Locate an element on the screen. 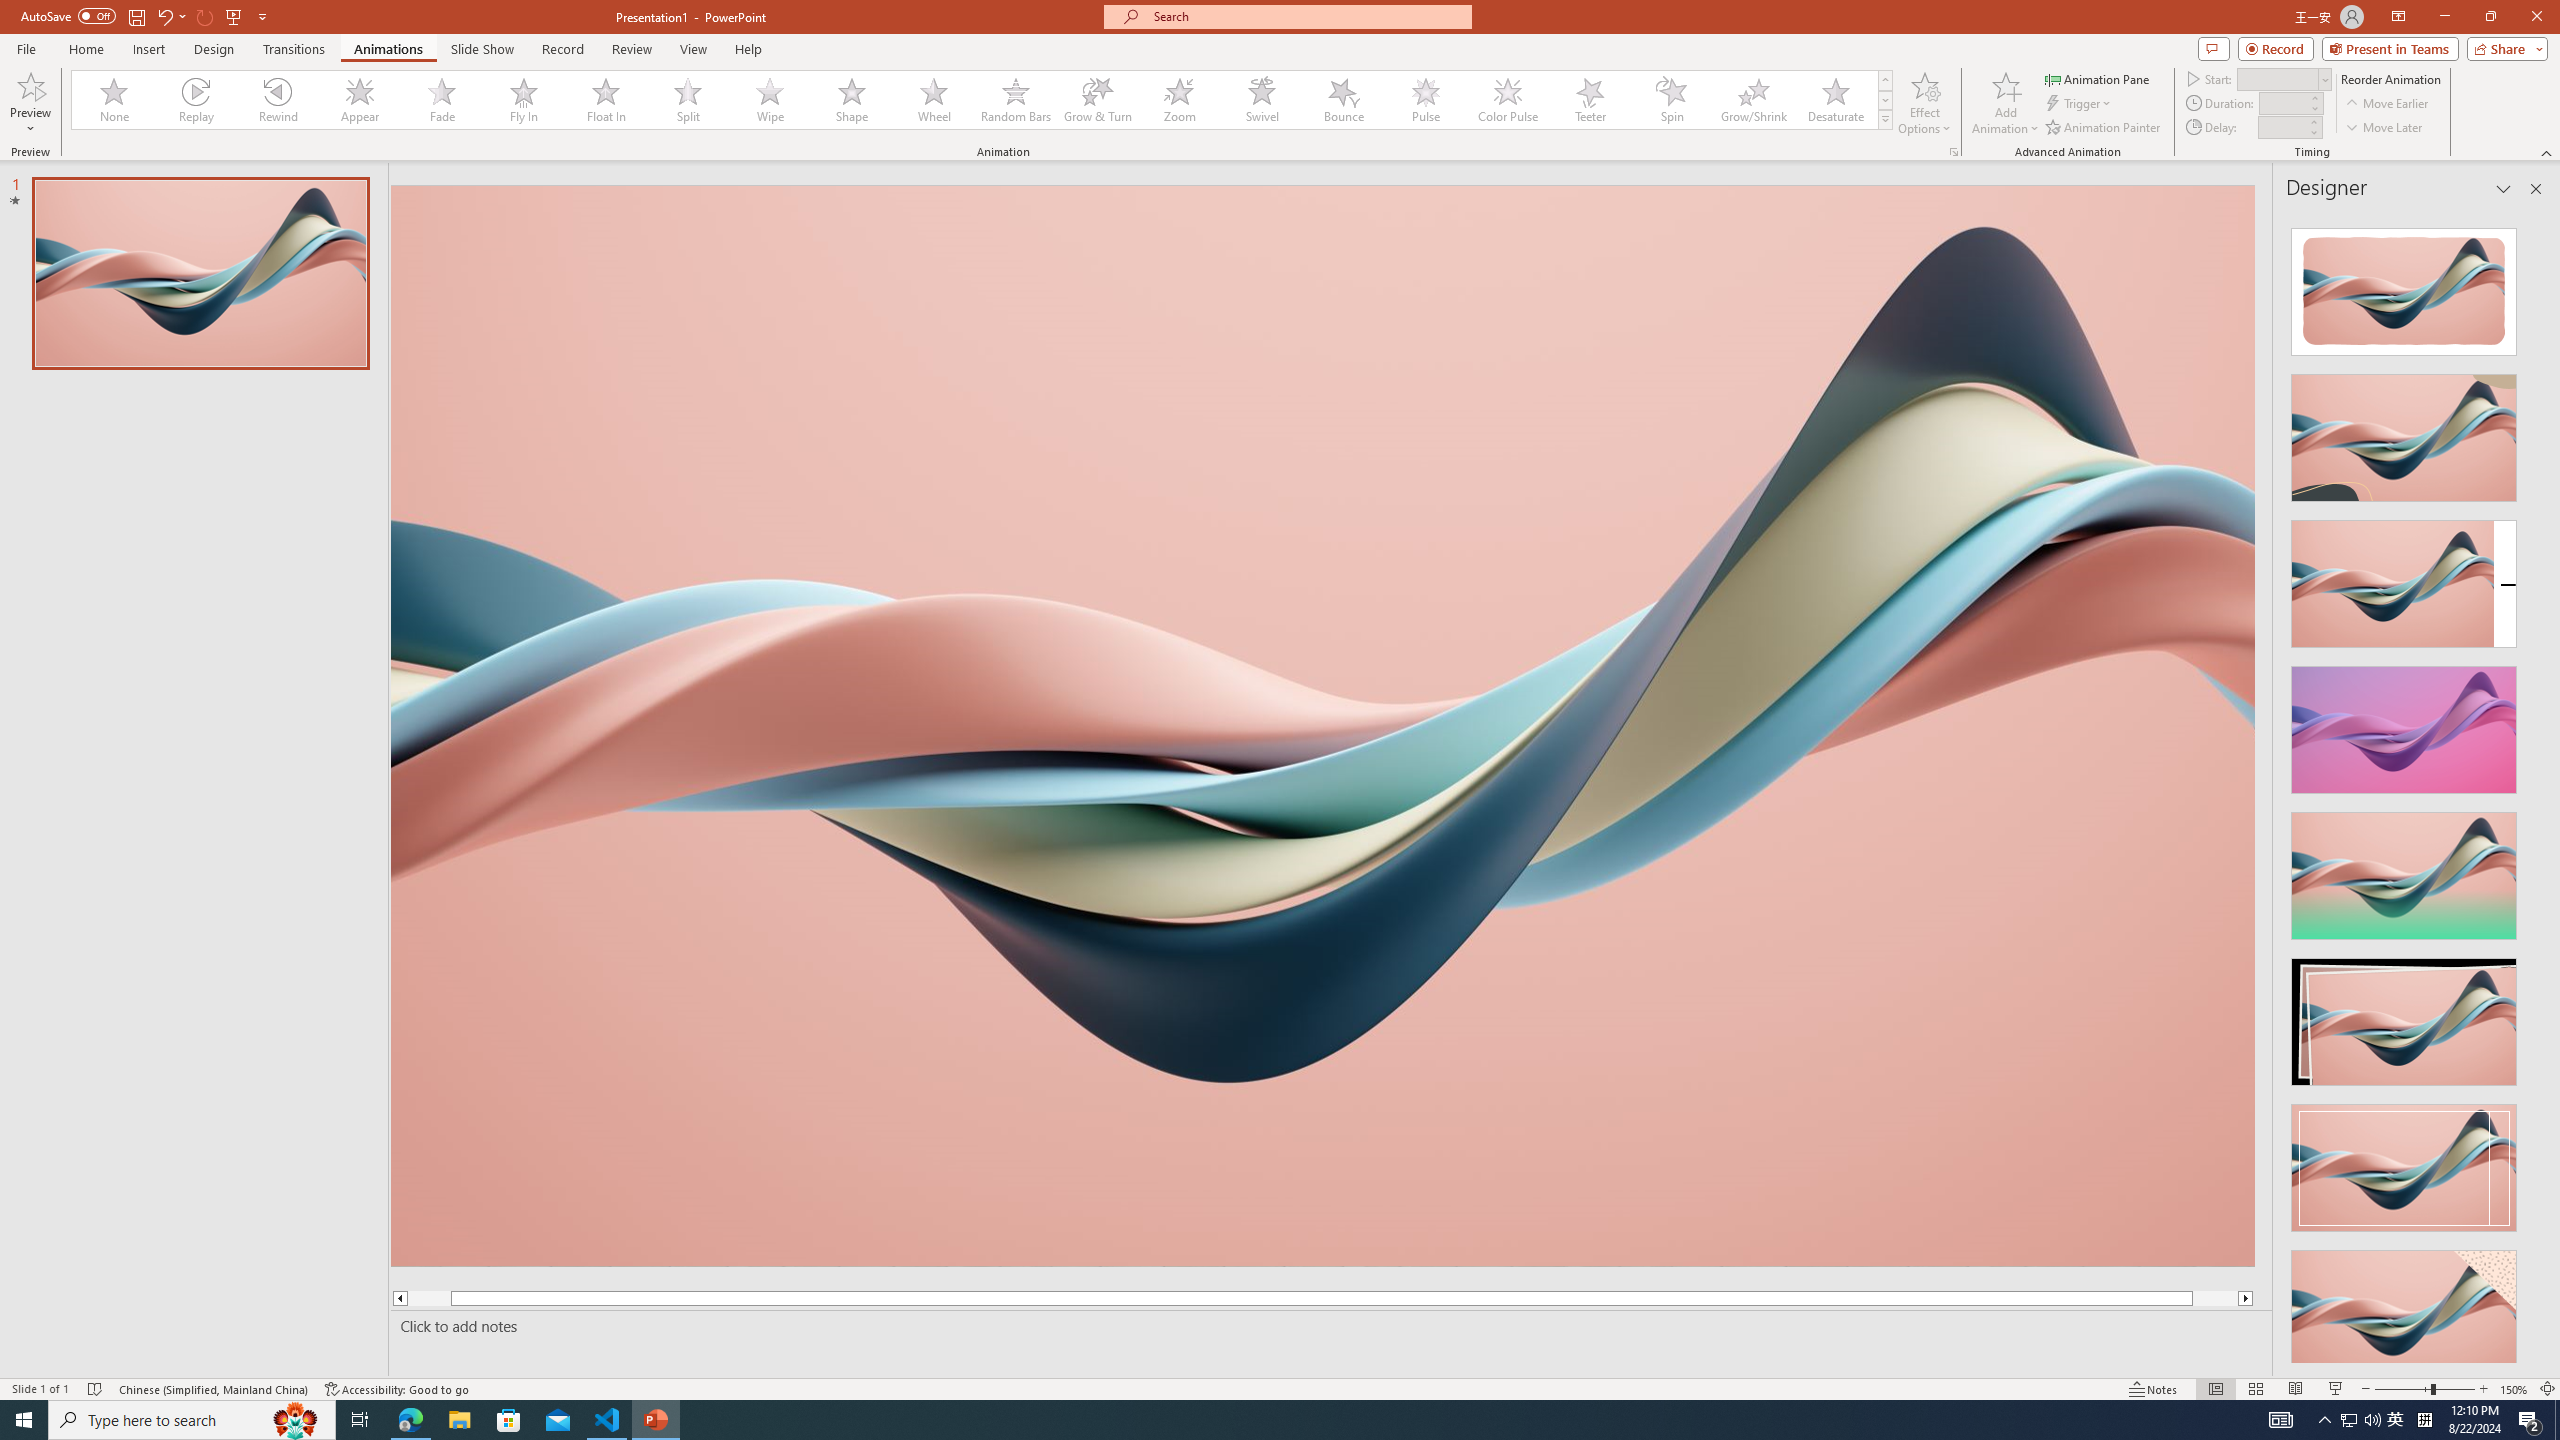  Swivel is located at coordinates (1262, 100).